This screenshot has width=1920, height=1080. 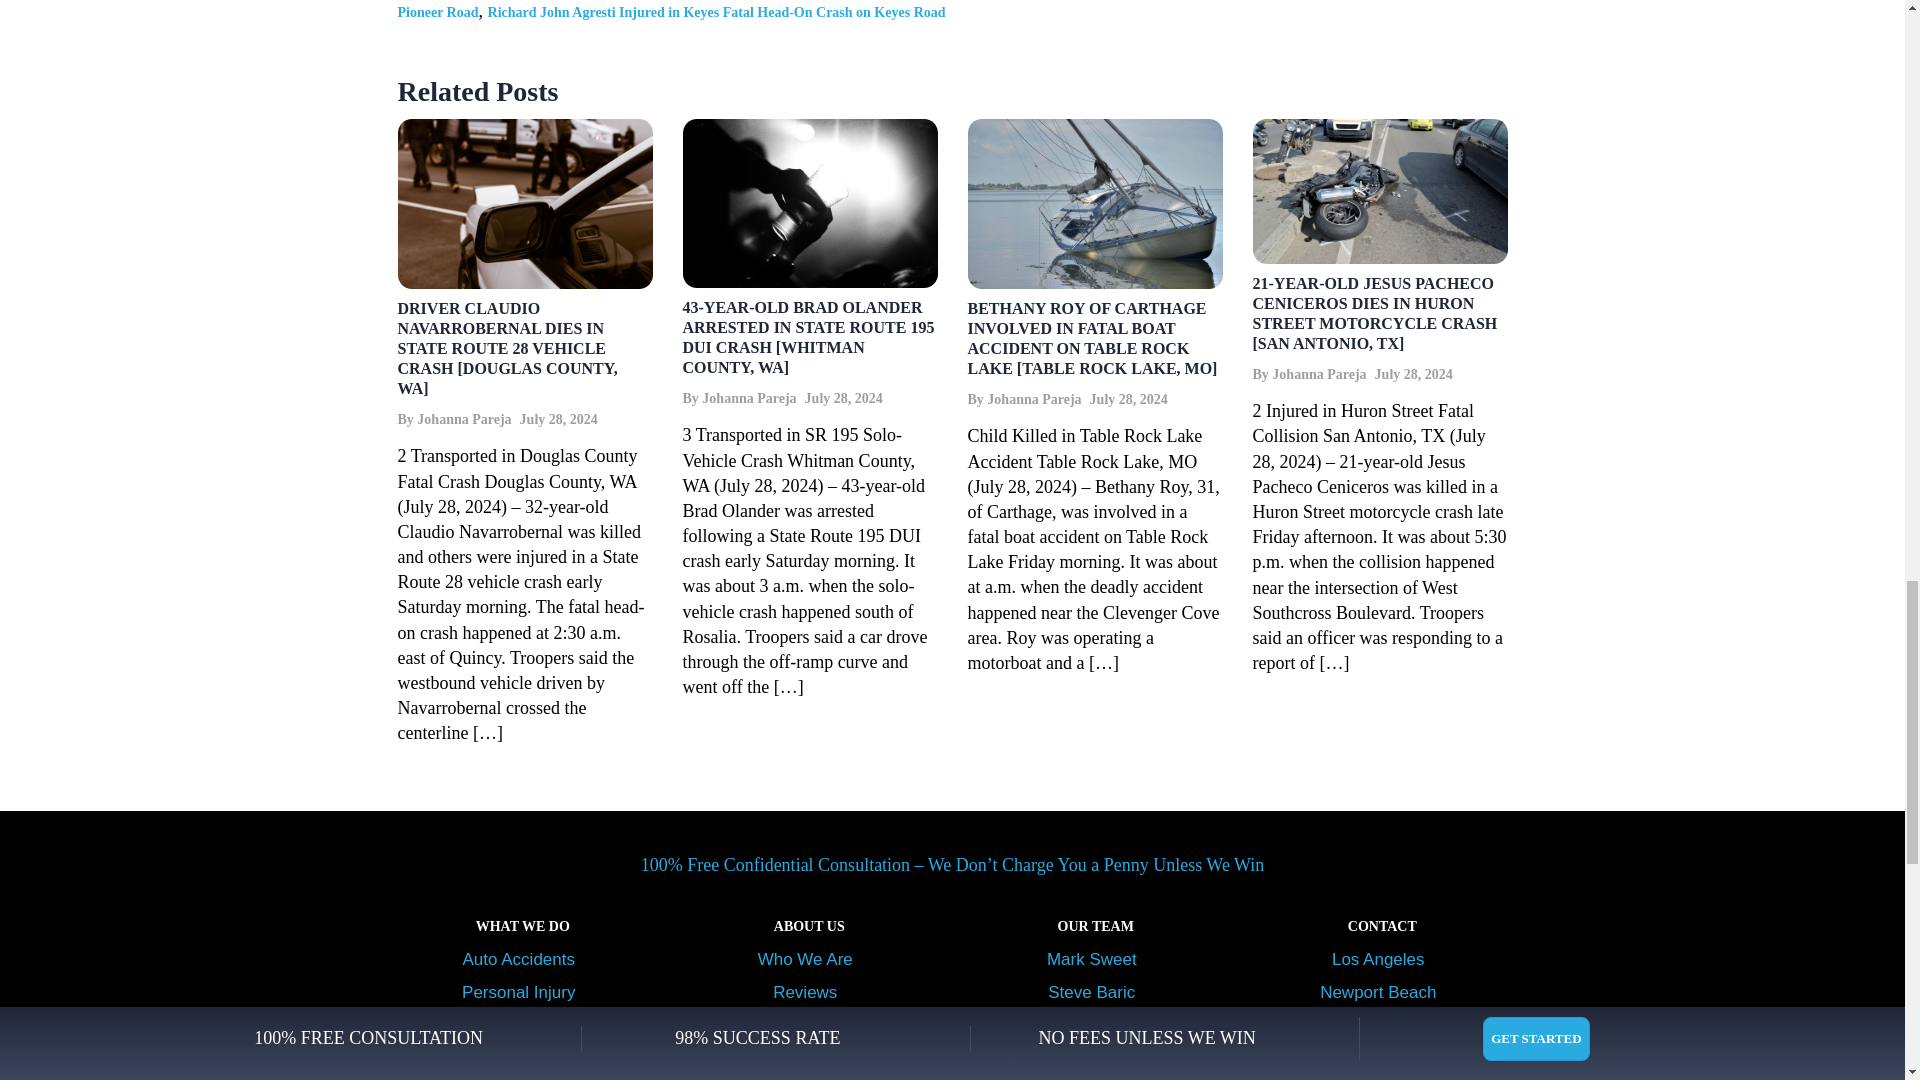 I want to click on Johanna Pareja, so click(x=463, y=418).